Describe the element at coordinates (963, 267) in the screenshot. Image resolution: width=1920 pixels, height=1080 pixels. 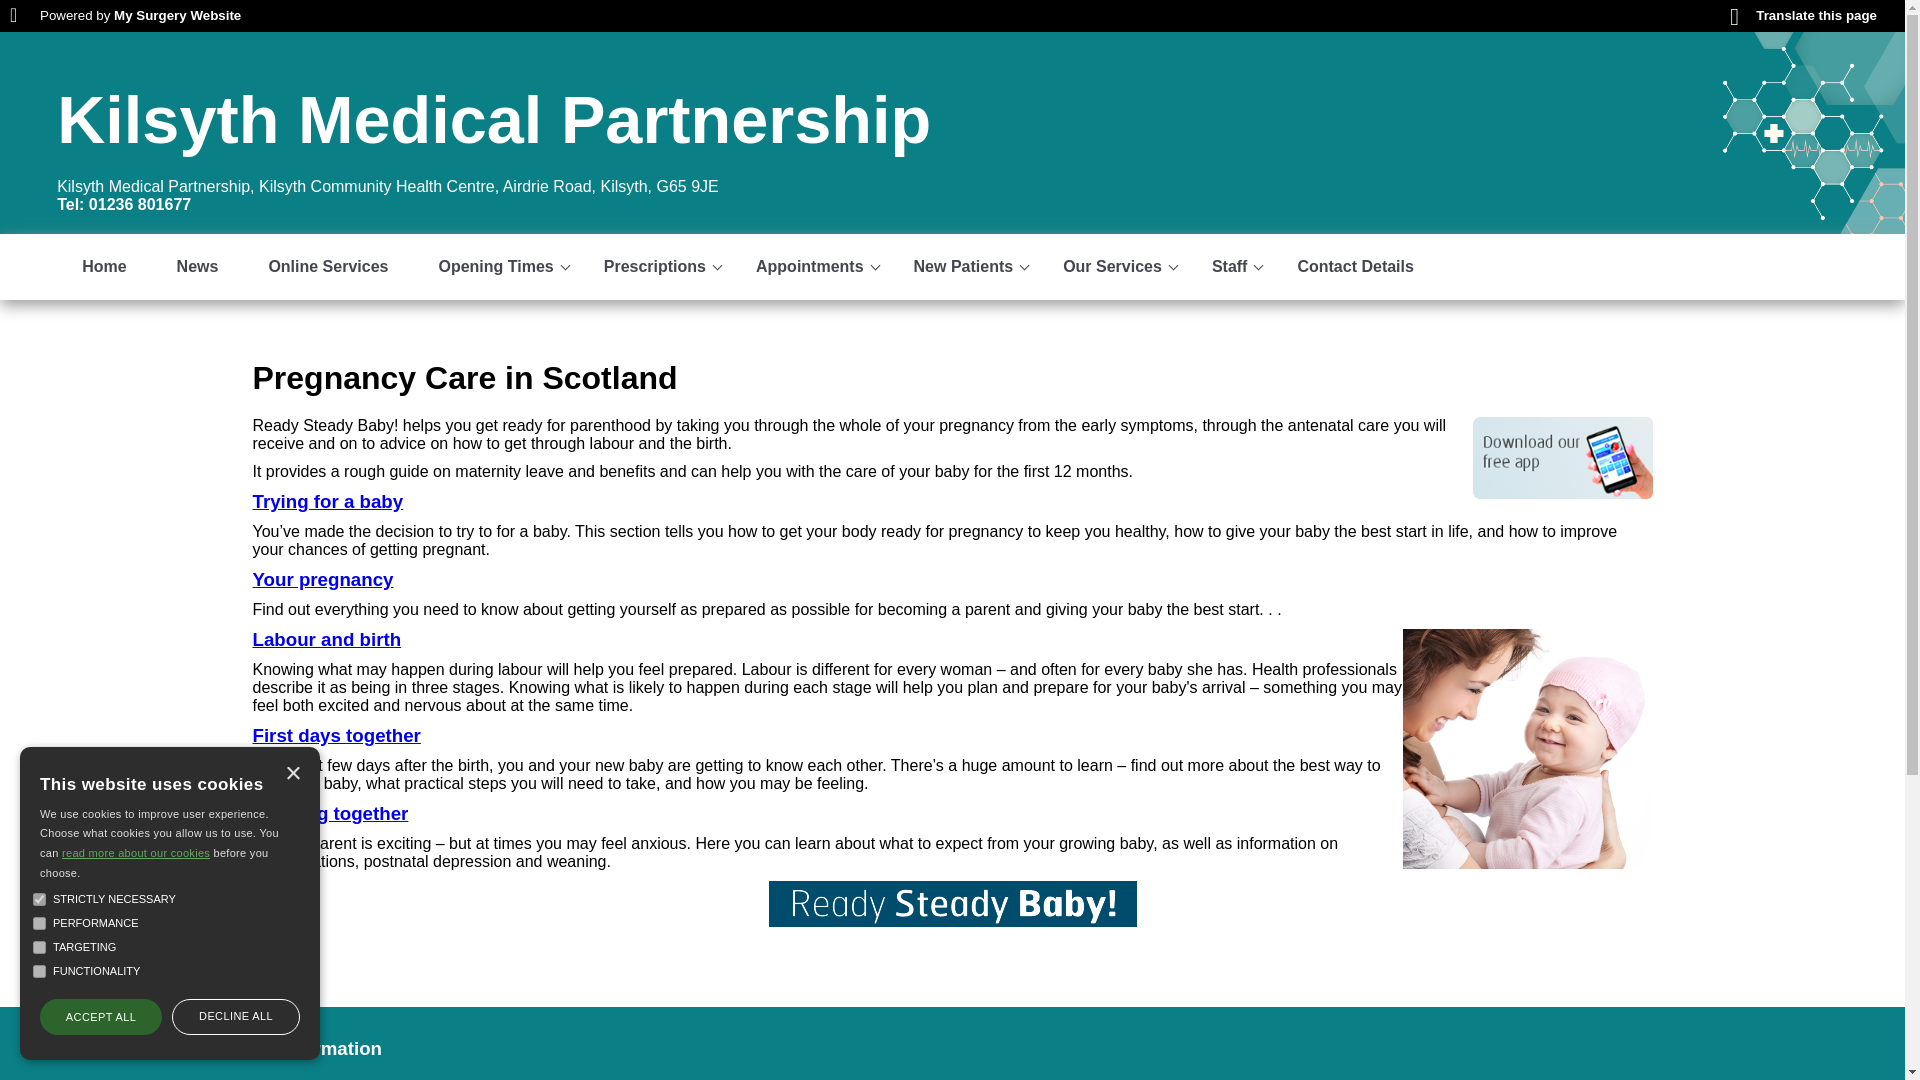
I see `New Patients` at that location.